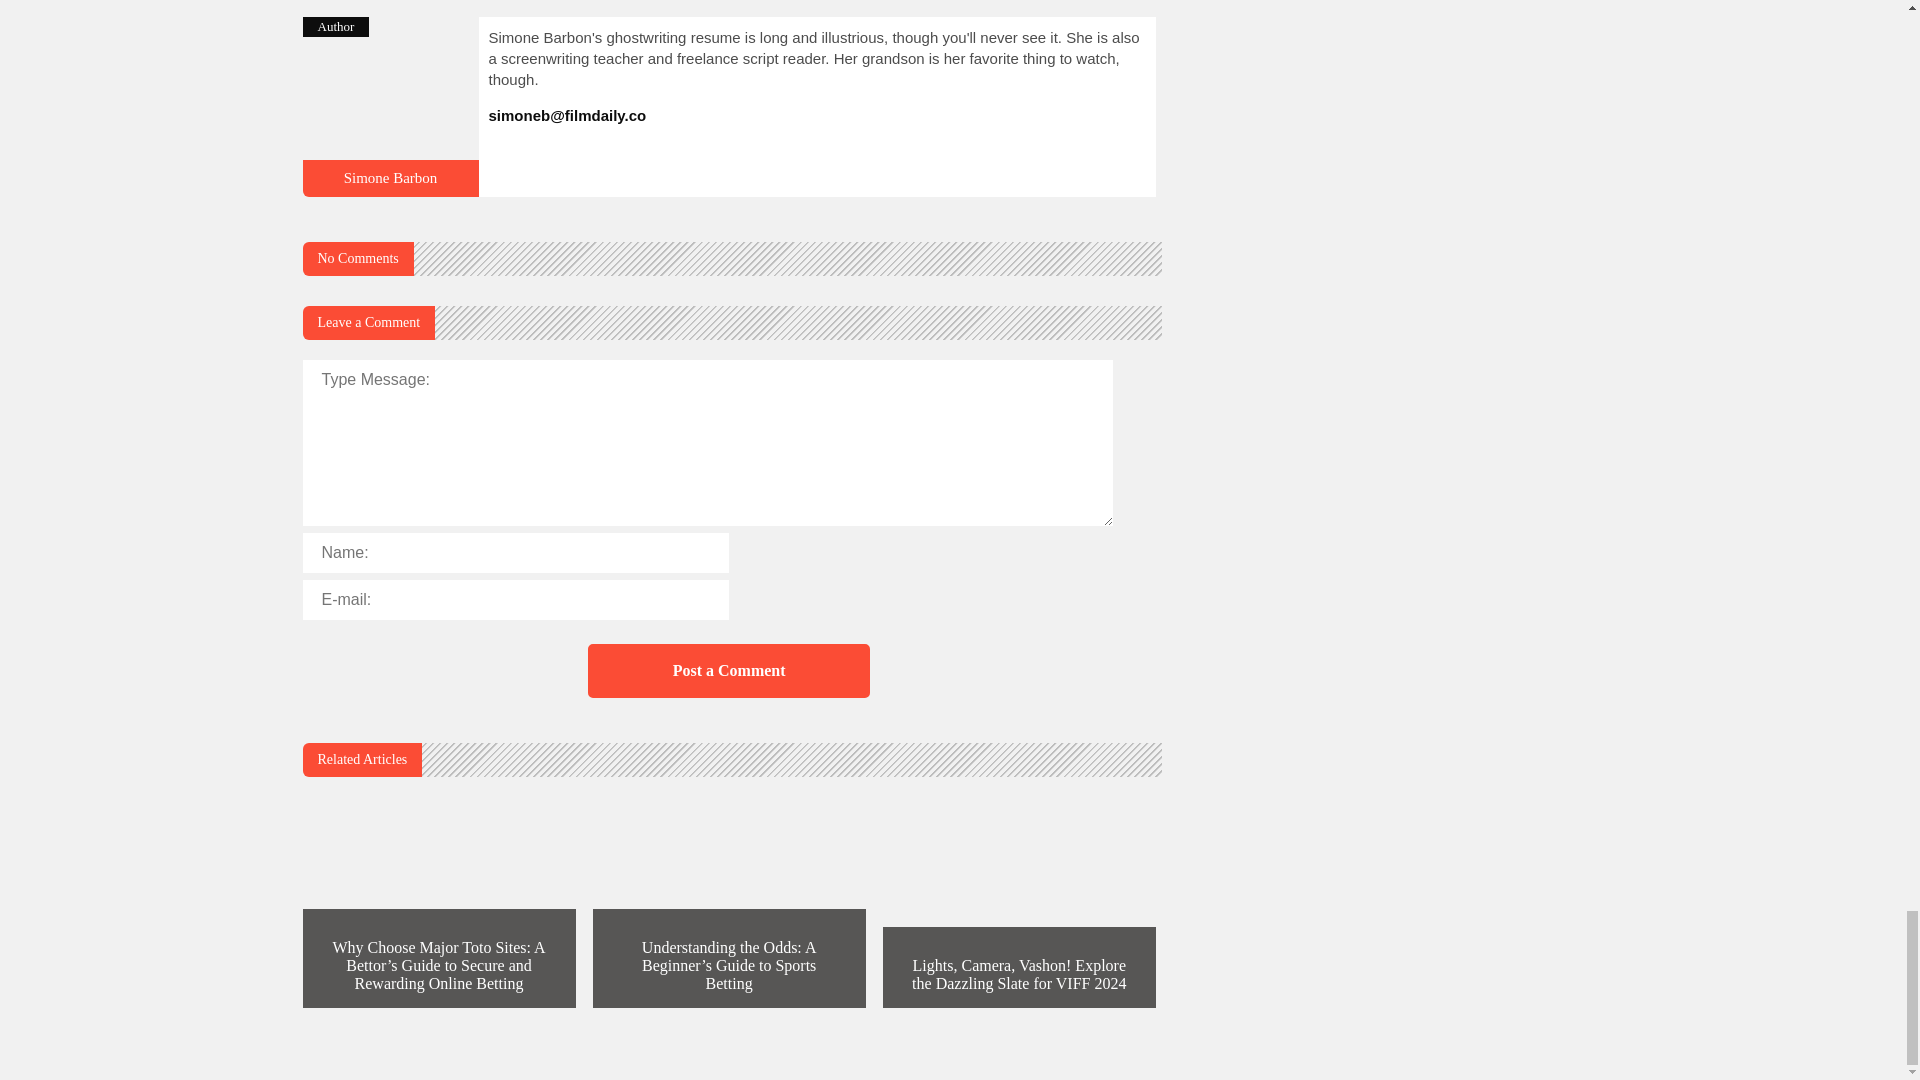  I want to click on Why sports documentaries are taking over streaming services, so click(390, 177).